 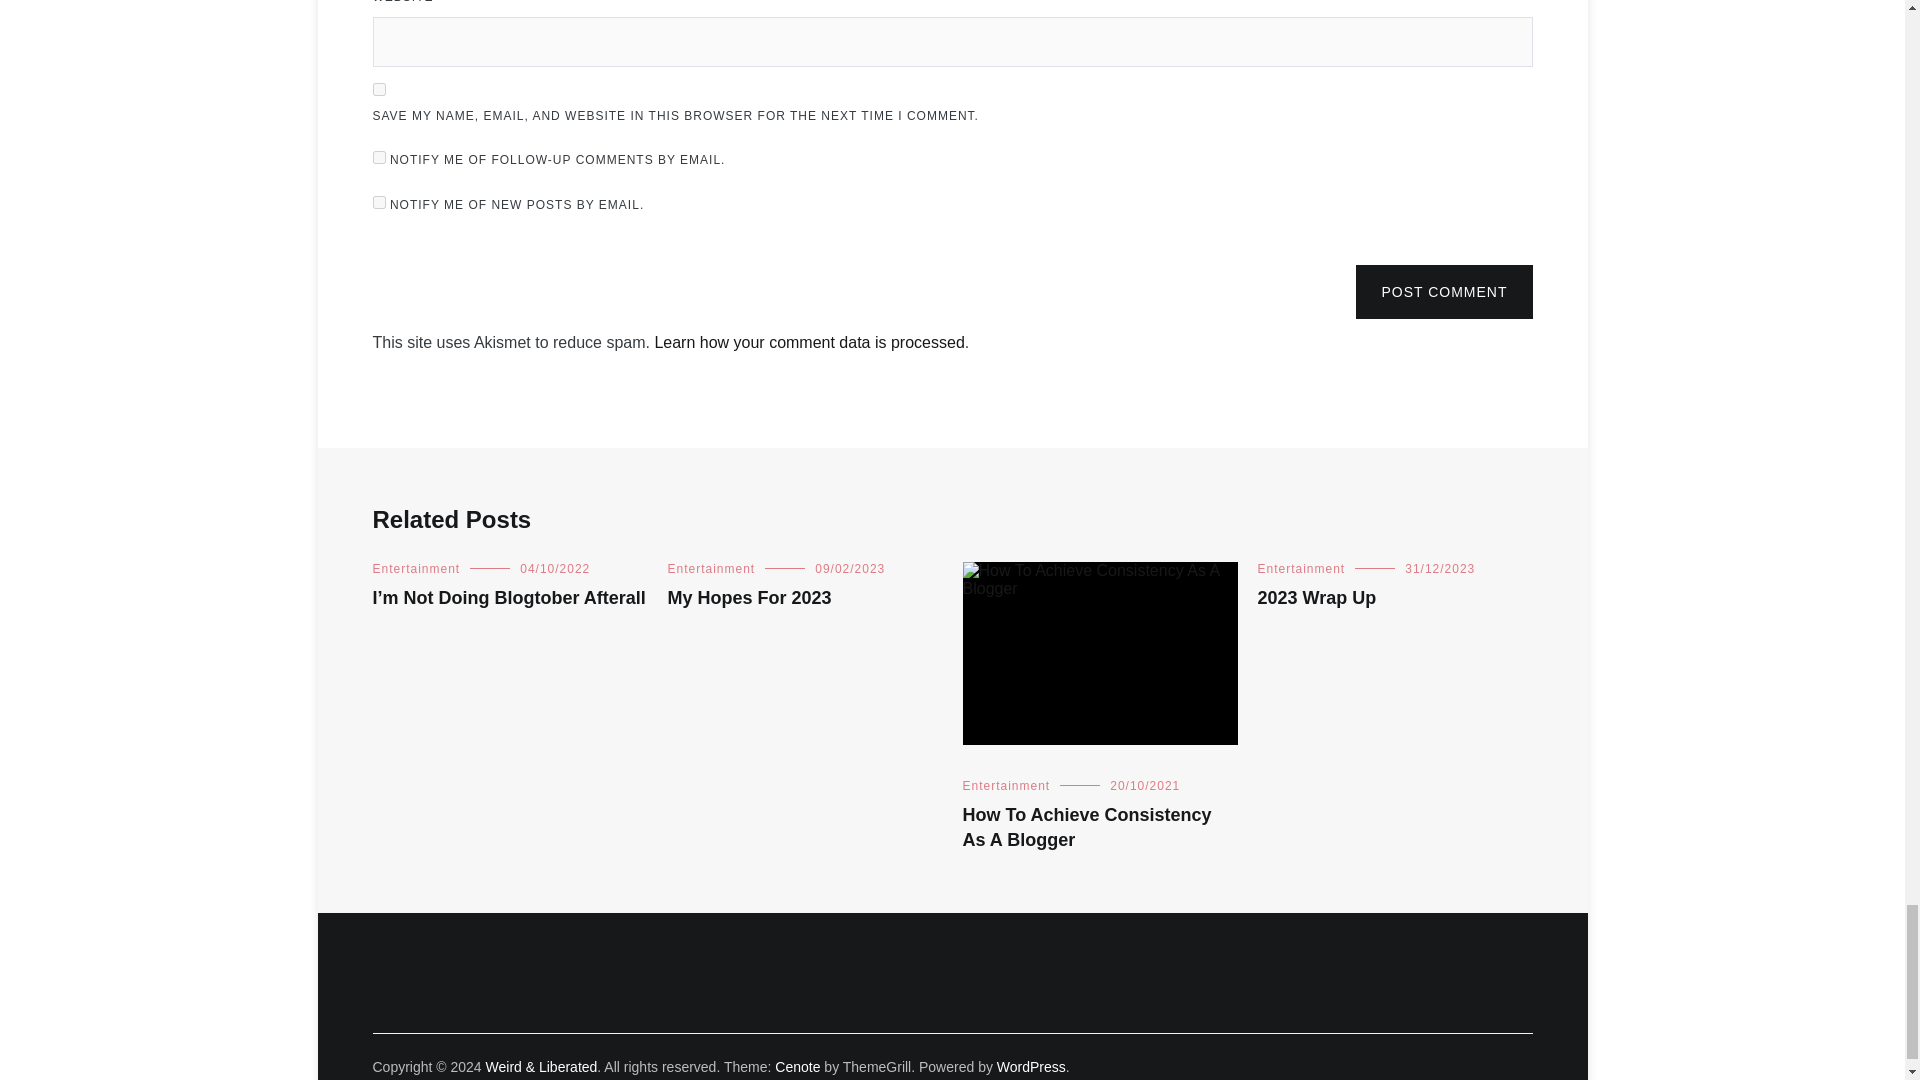 What do you see at coordinates (378, 158) in the screenshot?
I see `subscribe` at bounding box center [378, 158].